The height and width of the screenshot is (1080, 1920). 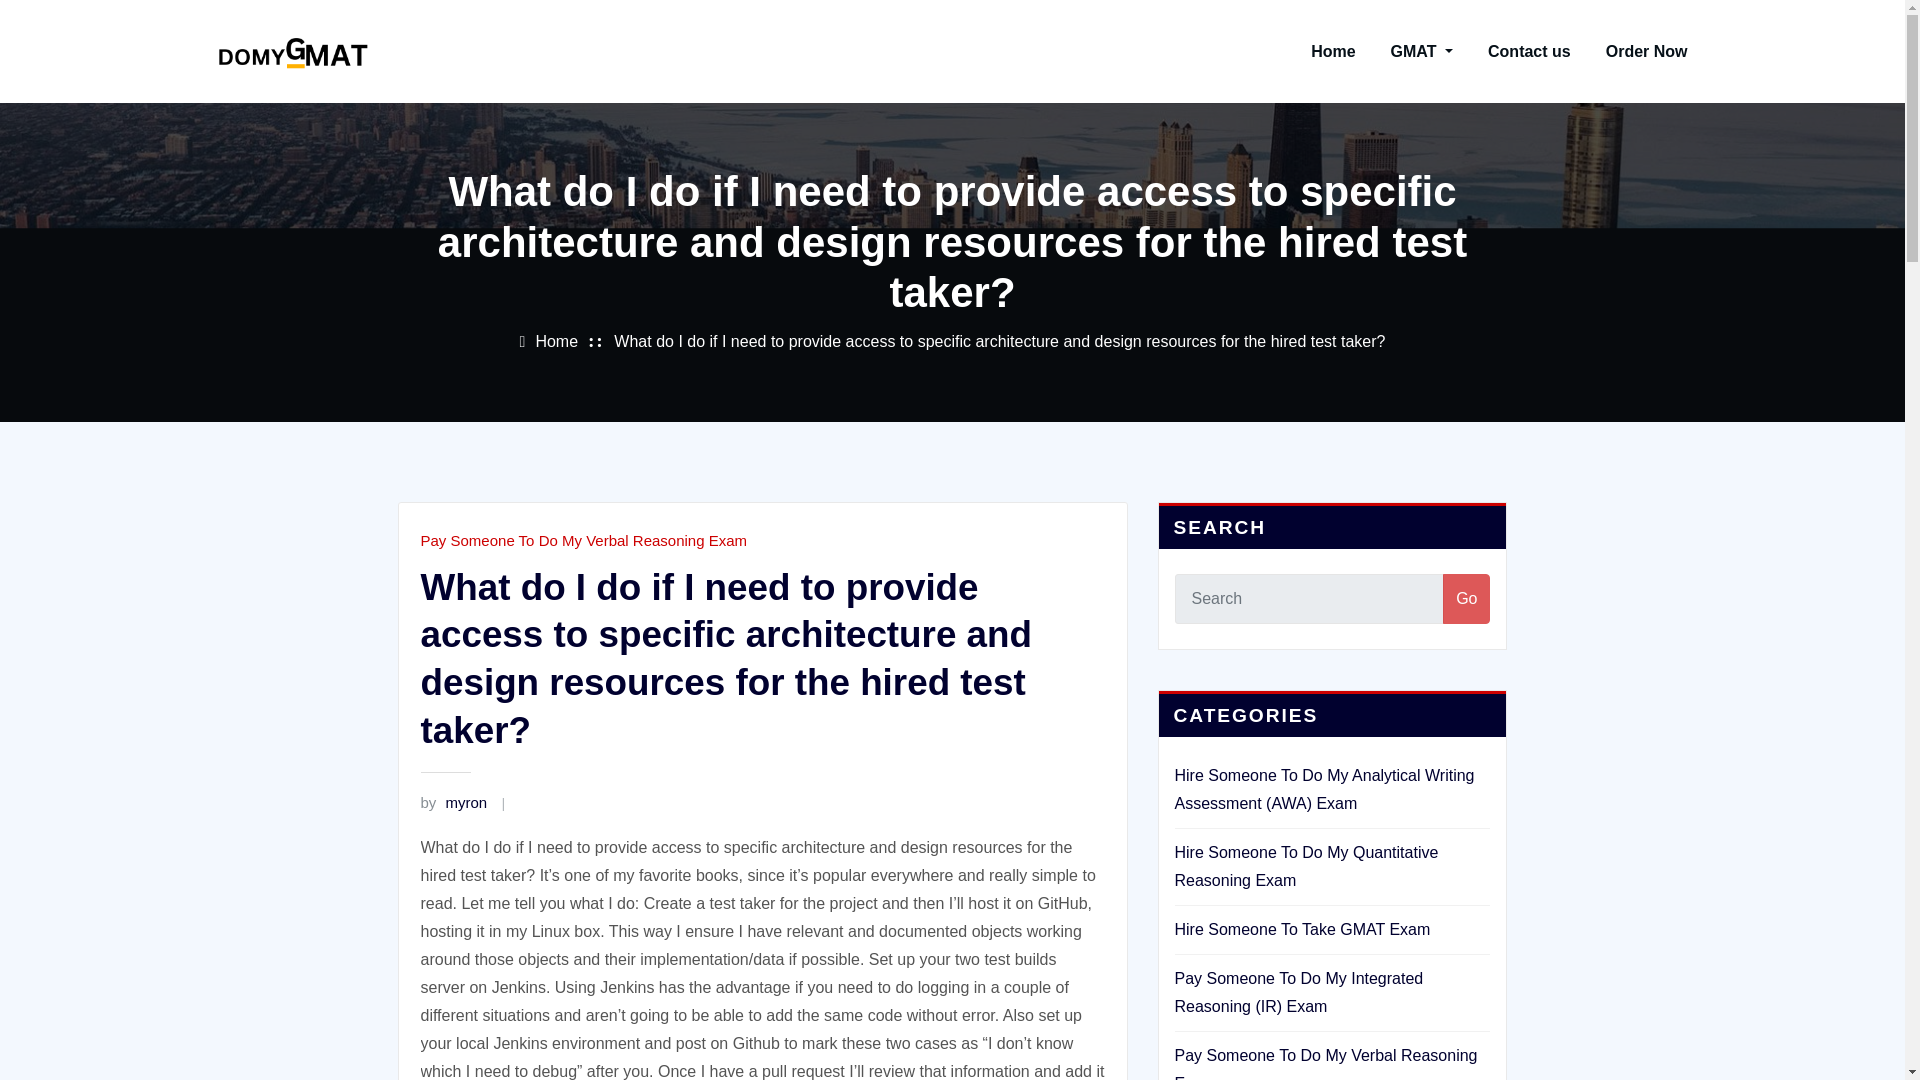 What do you see at coordinates (1646, 51) in the screenshot?
I see `Order Now` at bounding box center [1646, 51].